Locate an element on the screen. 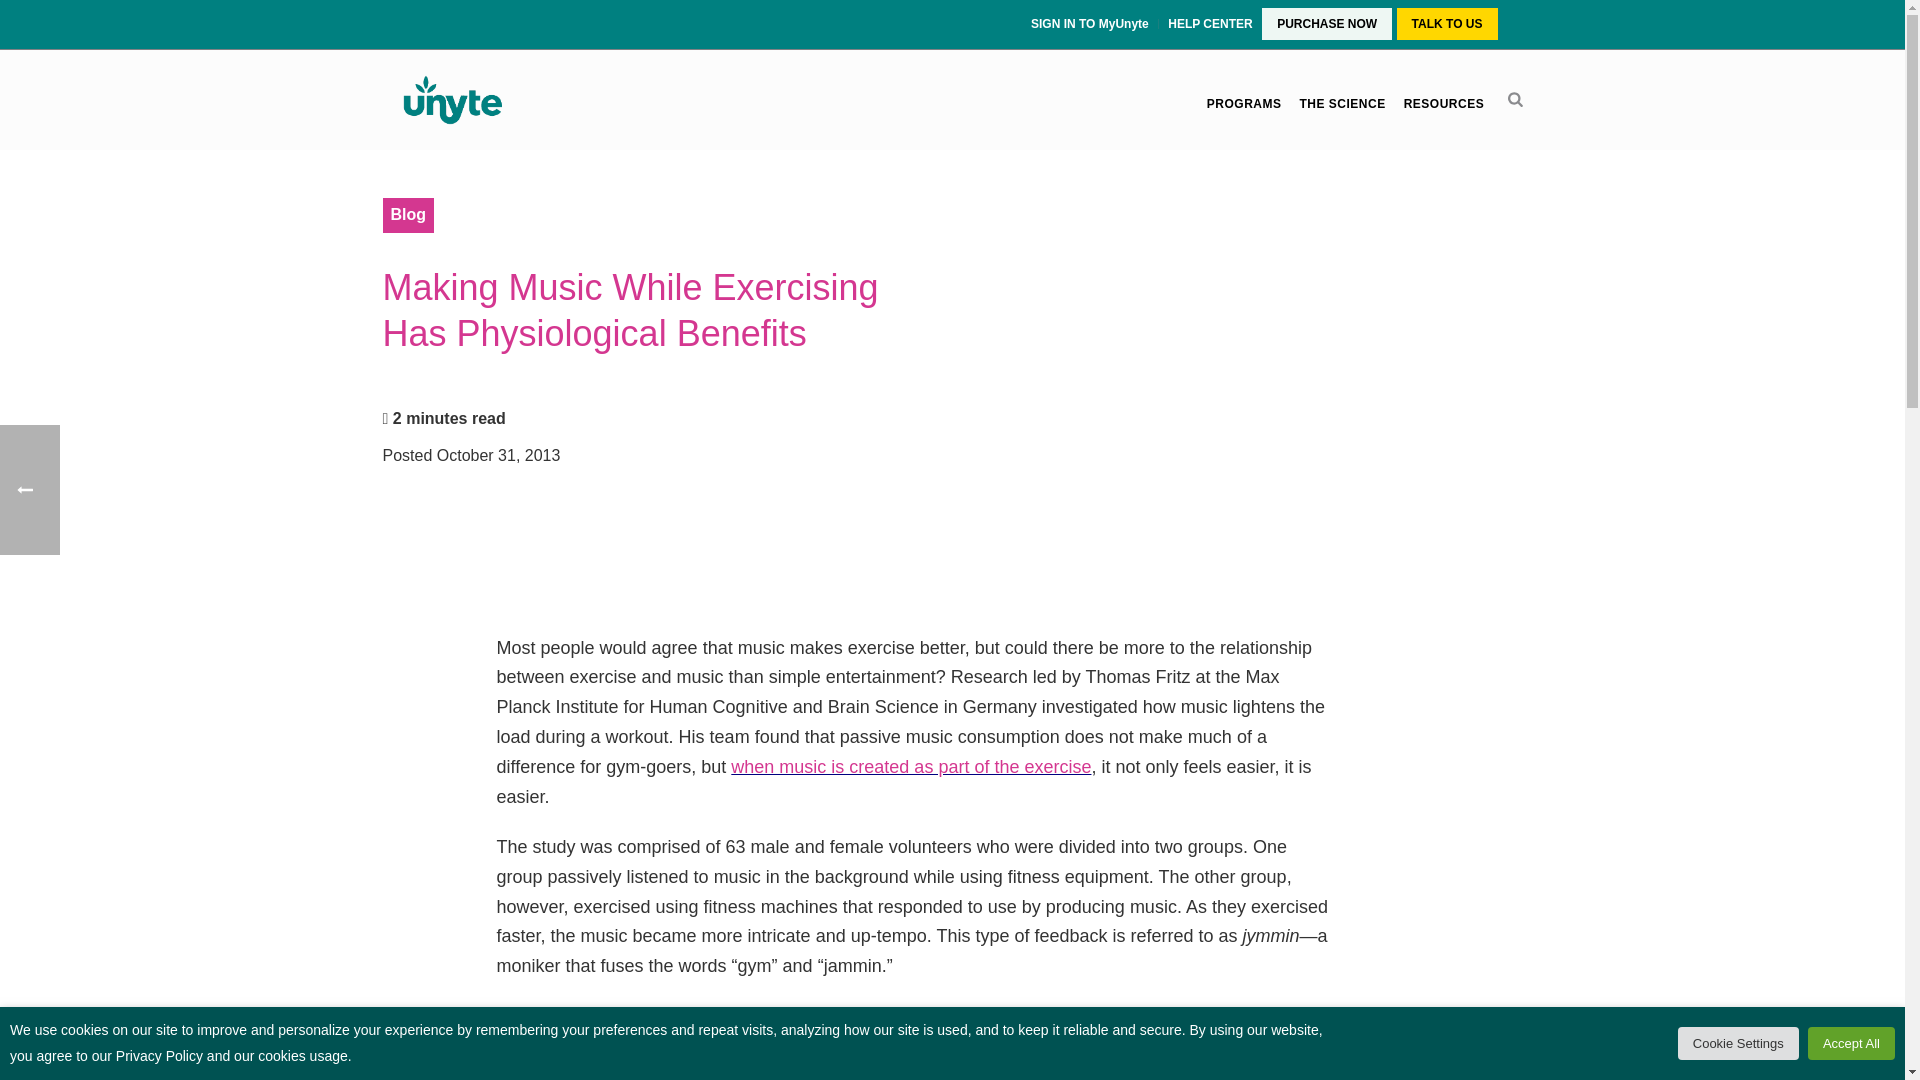  SIGN IN TO MyUnyte is located at coordinates (1092, 24).